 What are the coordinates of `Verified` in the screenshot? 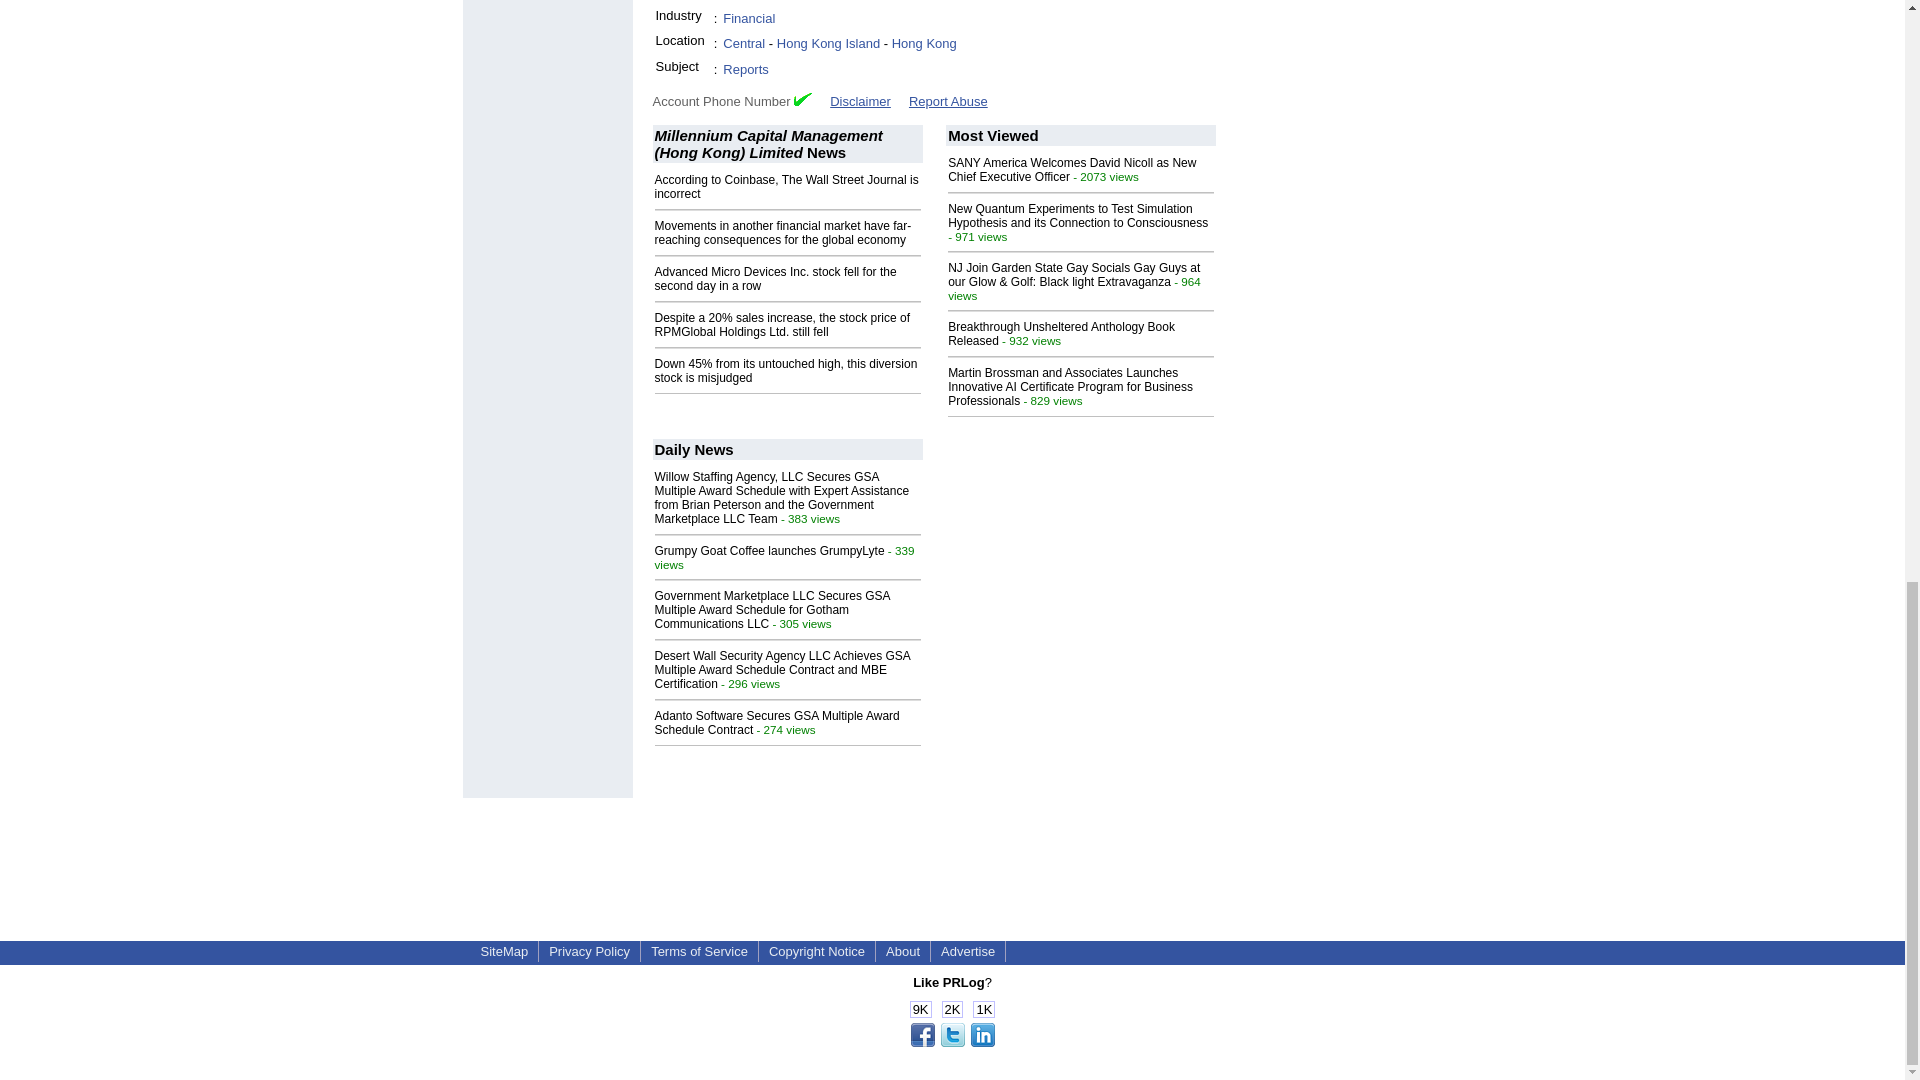 It's located at (803, 98).